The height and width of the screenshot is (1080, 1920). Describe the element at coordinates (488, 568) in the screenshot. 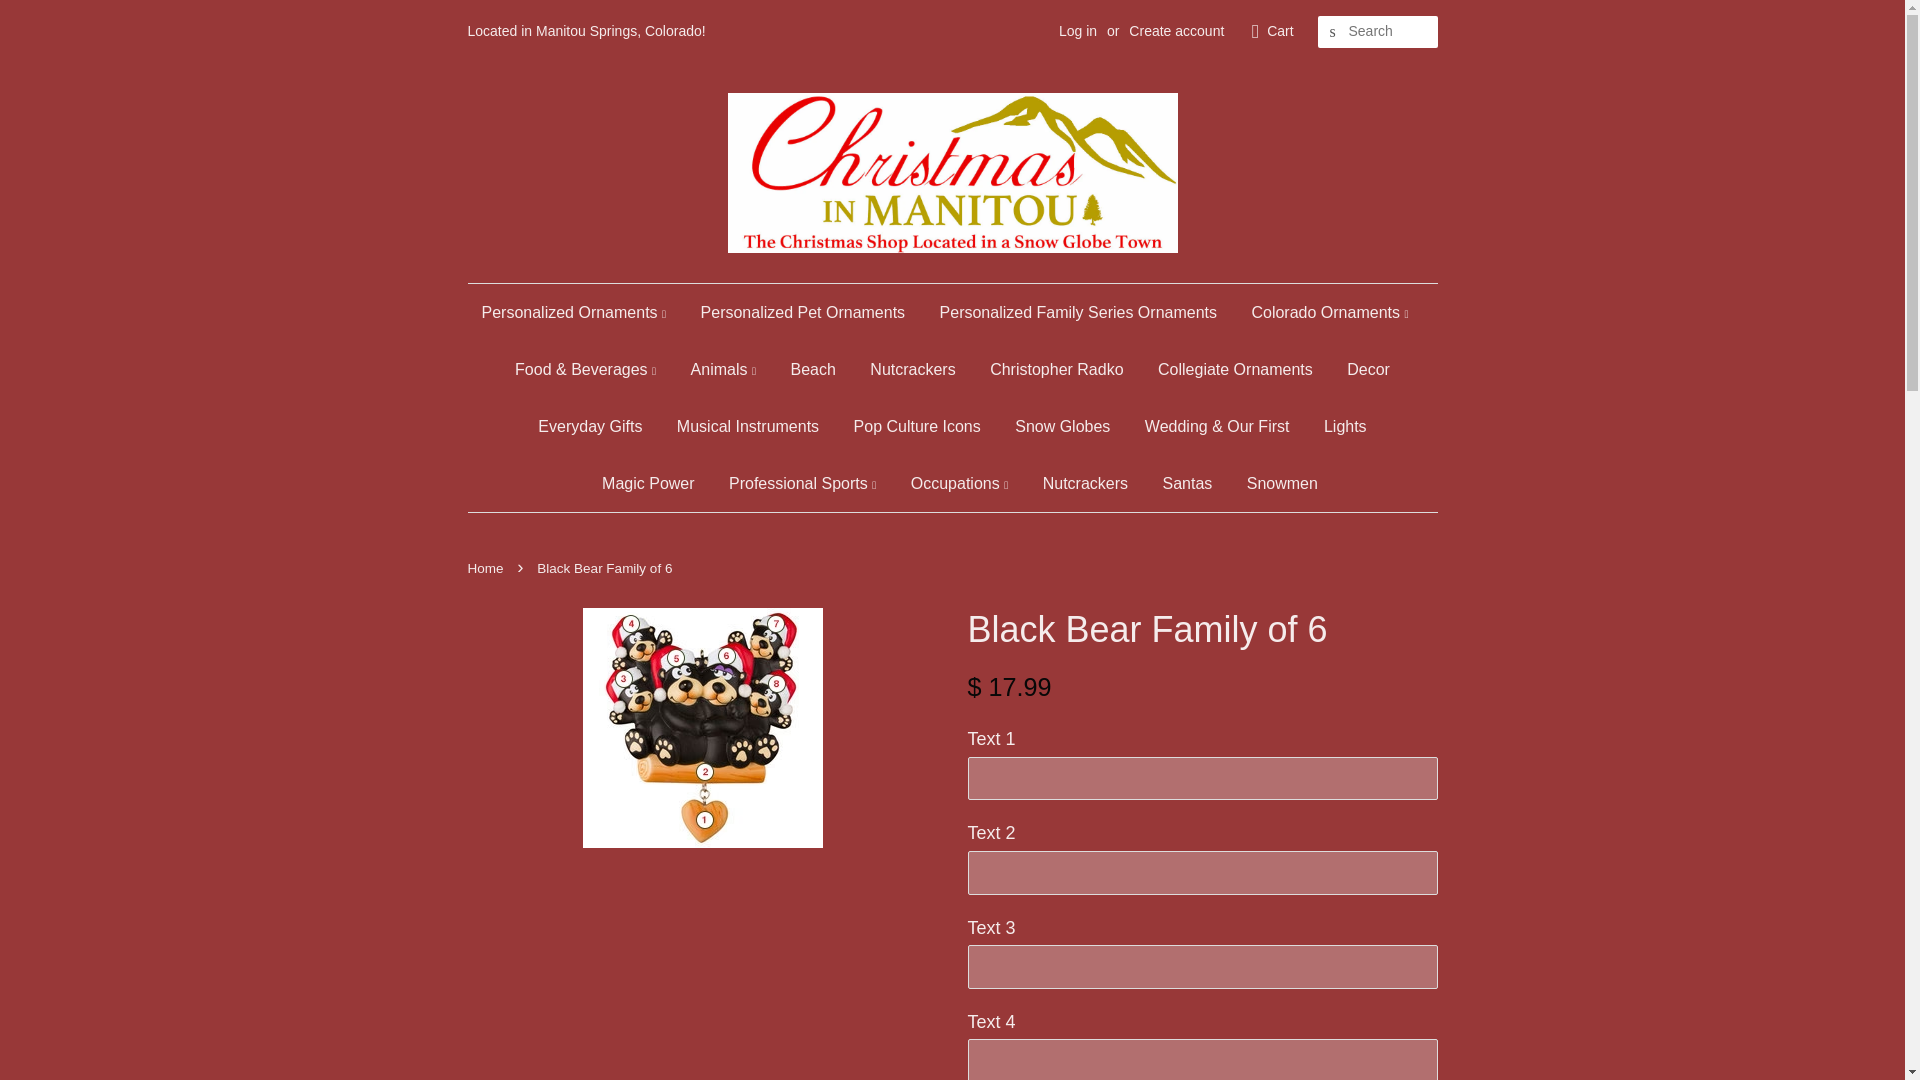

I see `Back to the frontpage` at that location.